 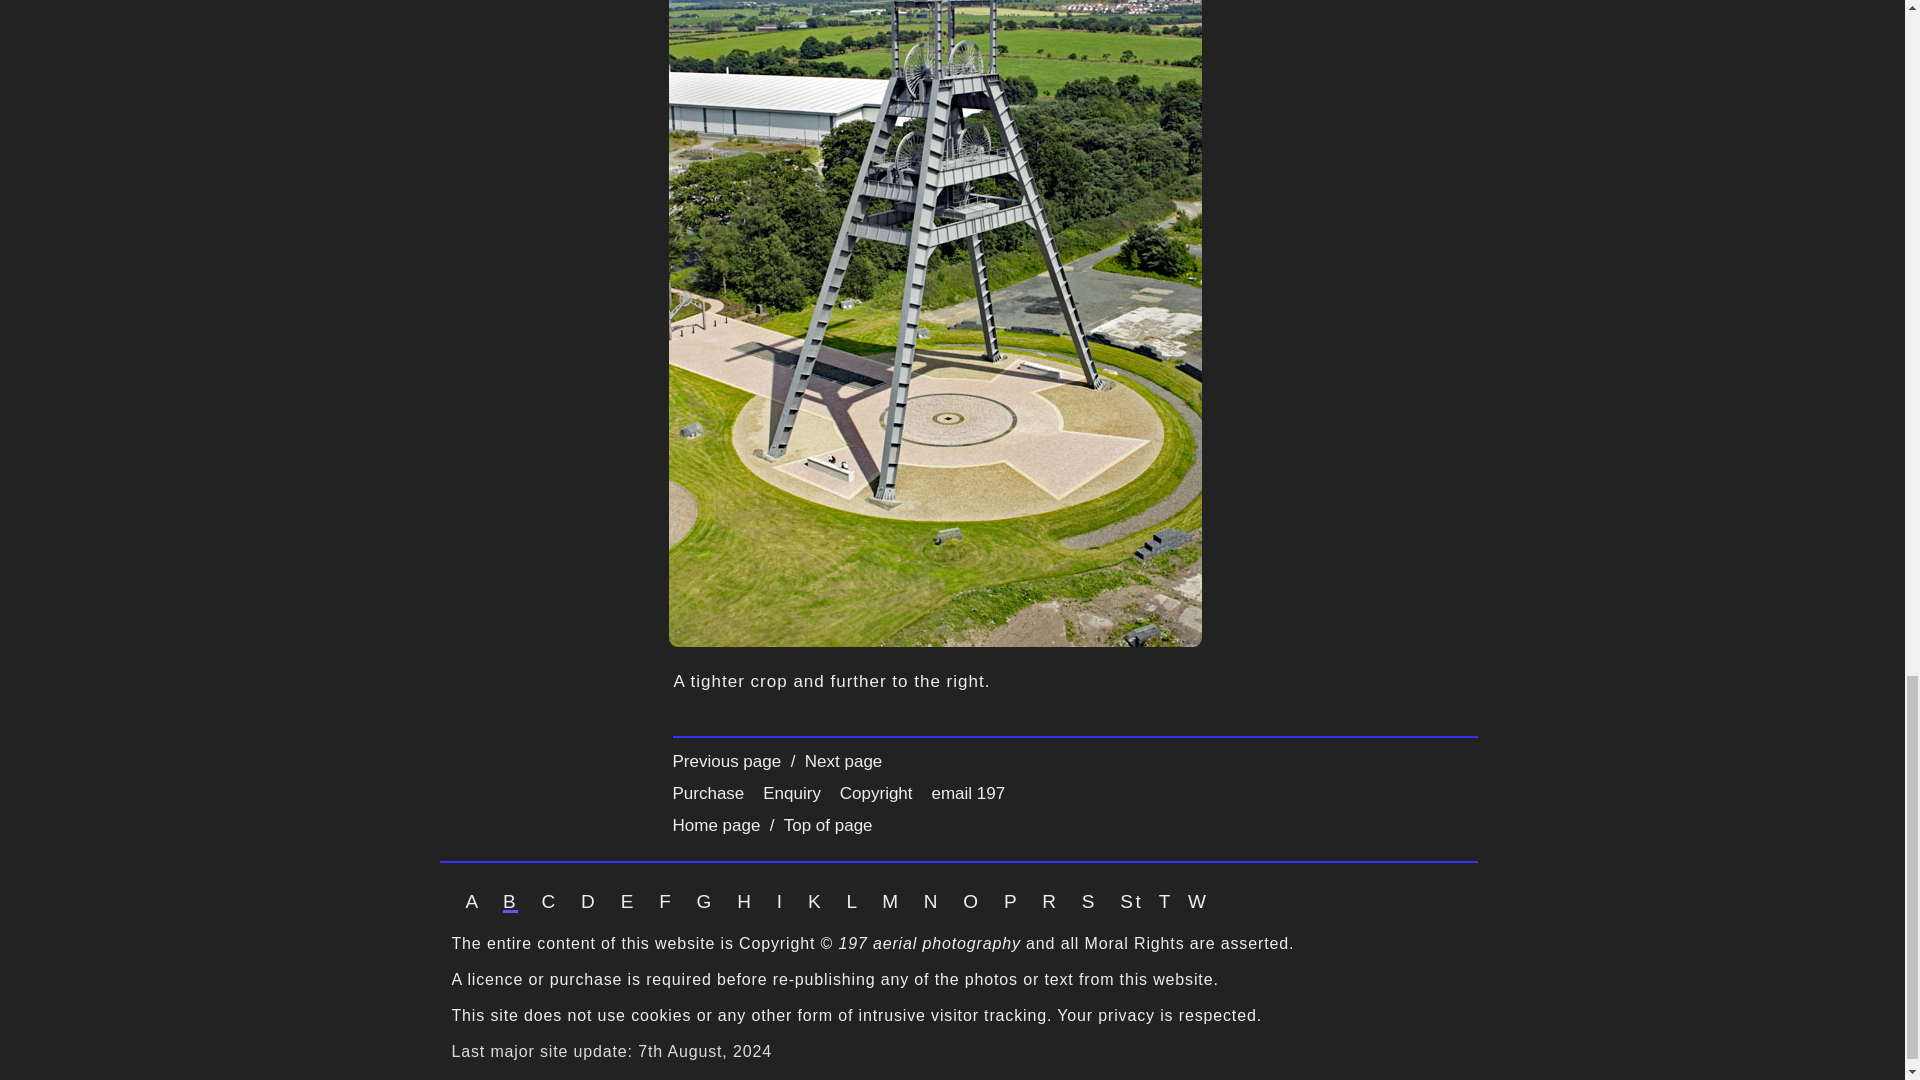 What do you see at coordinates (728, 761) in the screenshot?
I see `Previous page` at bounding box center [728, 761].